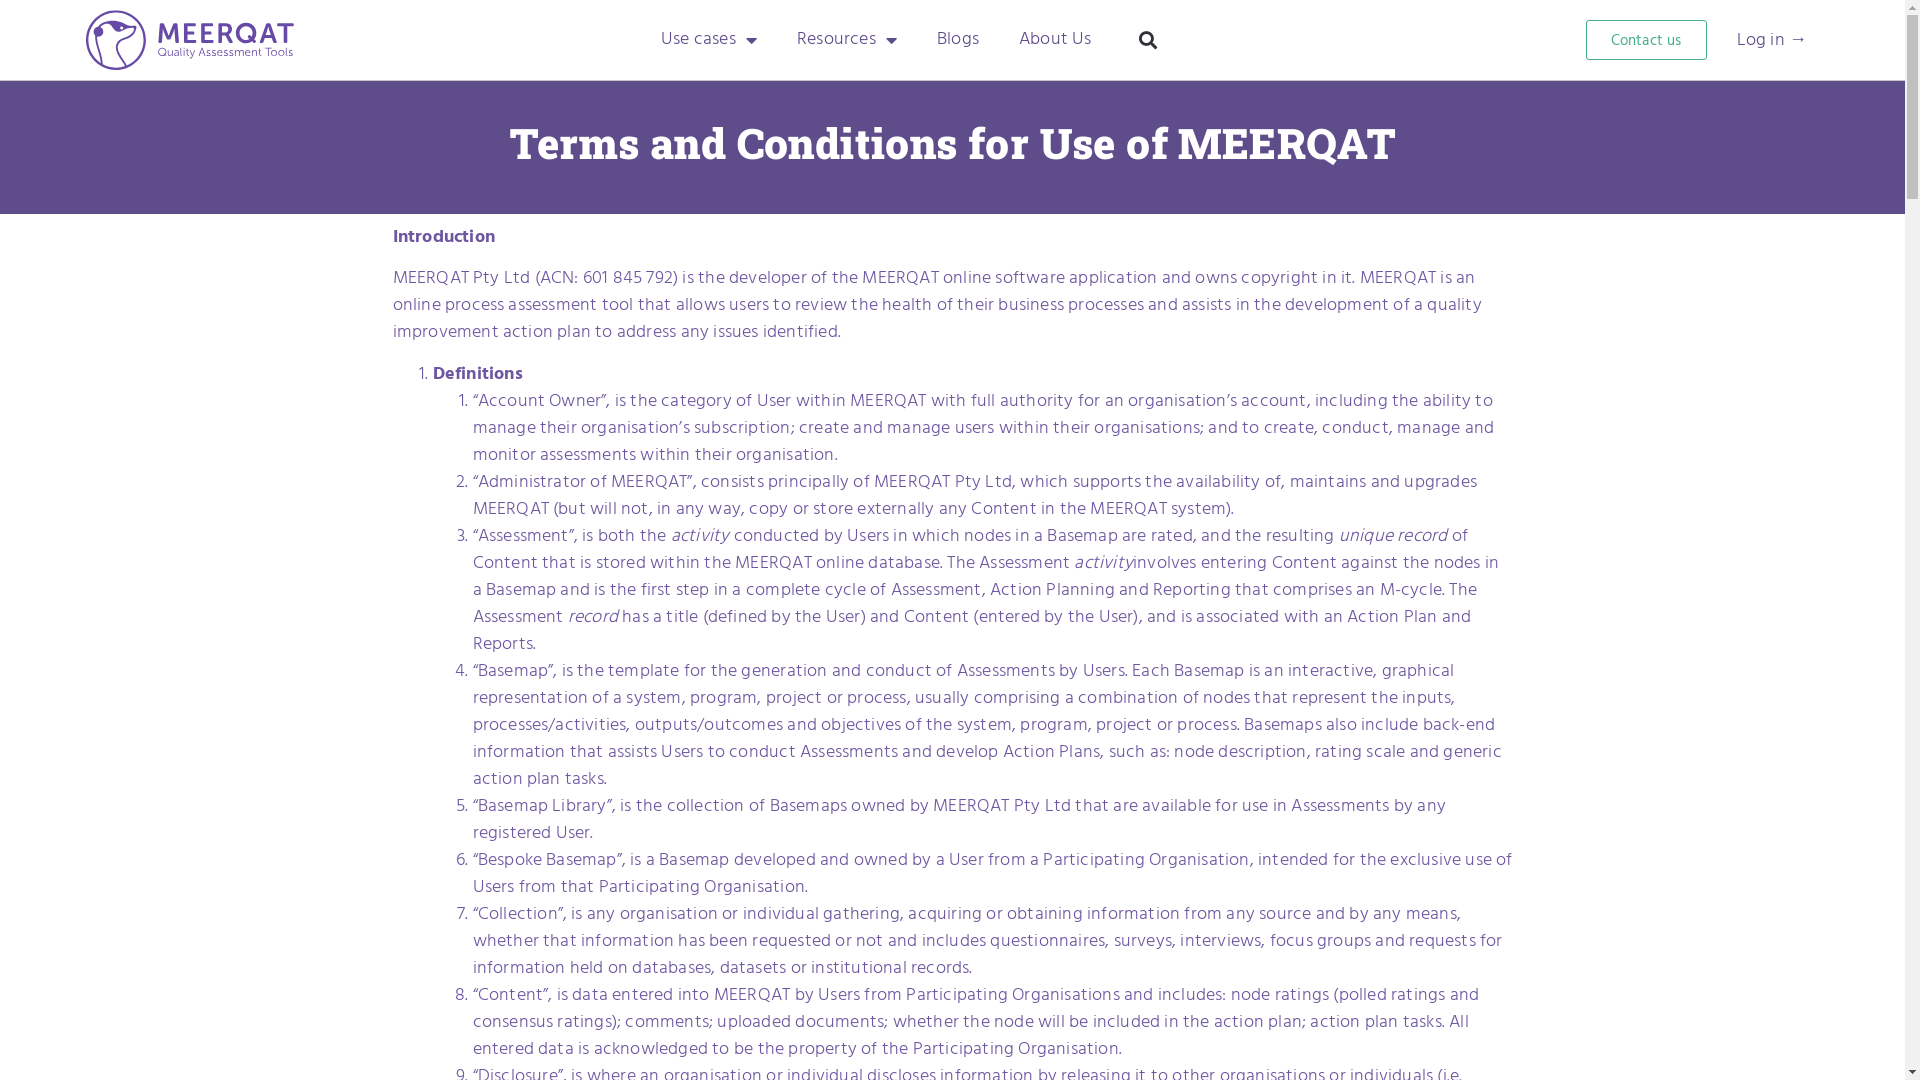  Describe the element at coordinates (1646, 40) in the screenshot. I see `Contact us` at that location.